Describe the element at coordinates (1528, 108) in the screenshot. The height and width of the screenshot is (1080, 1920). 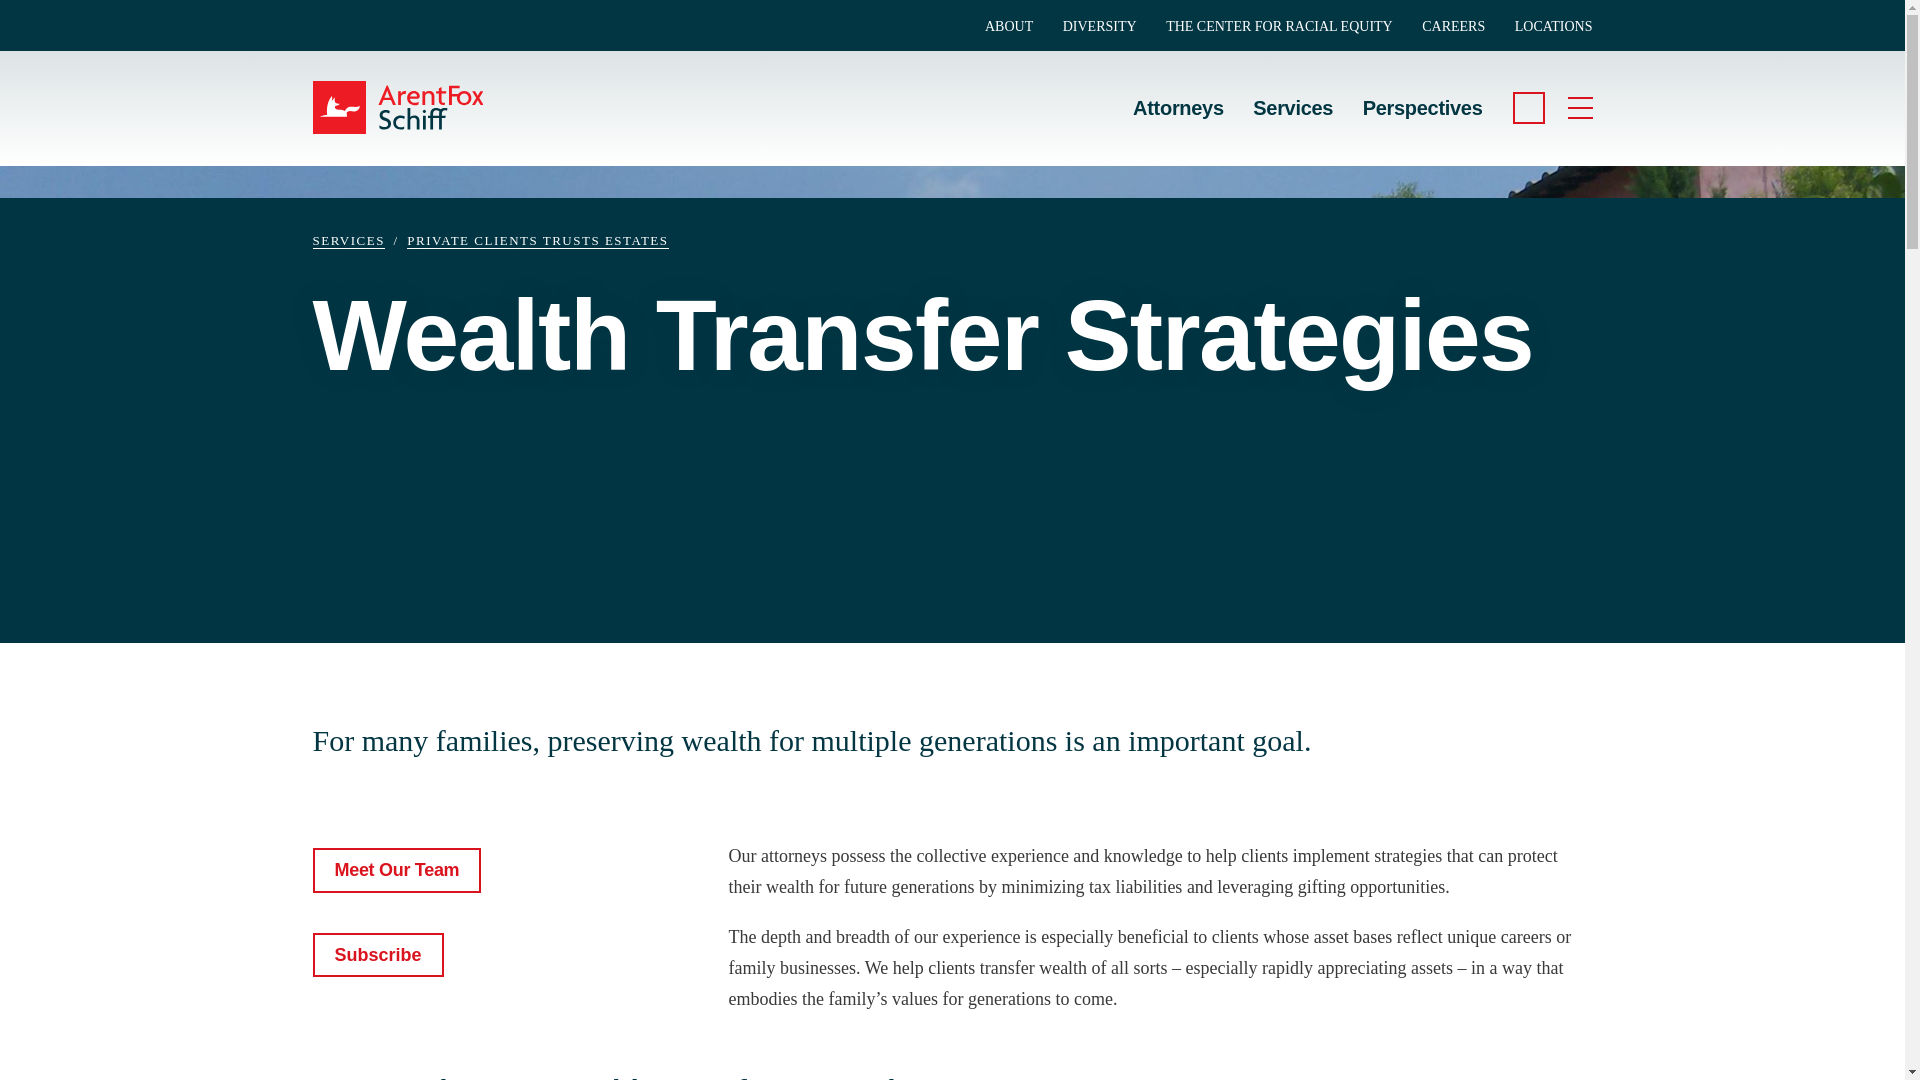
I see `Search the Site` at that location.